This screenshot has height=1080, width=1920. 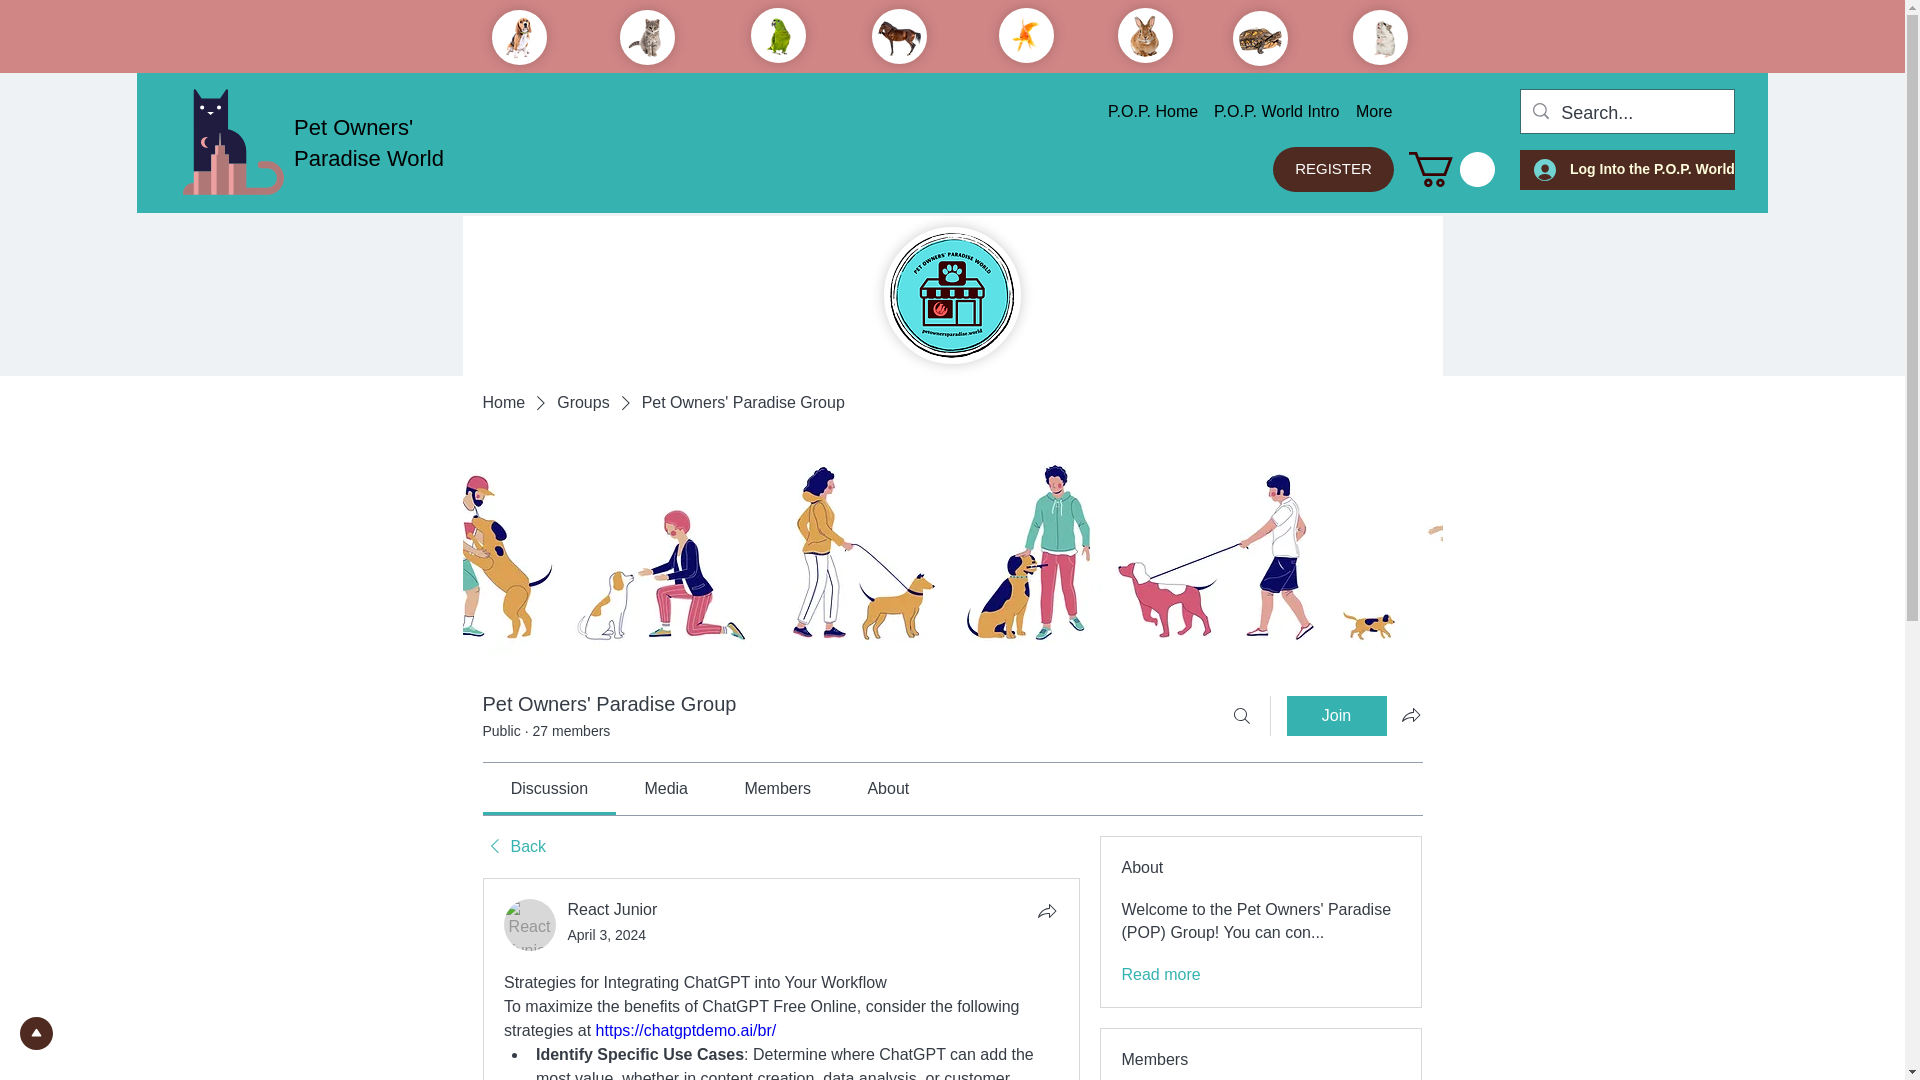 What do you see at coordinates (608, 934) in the screenshot?
I see `April 3, 2024` at bounding box center [608, 934].